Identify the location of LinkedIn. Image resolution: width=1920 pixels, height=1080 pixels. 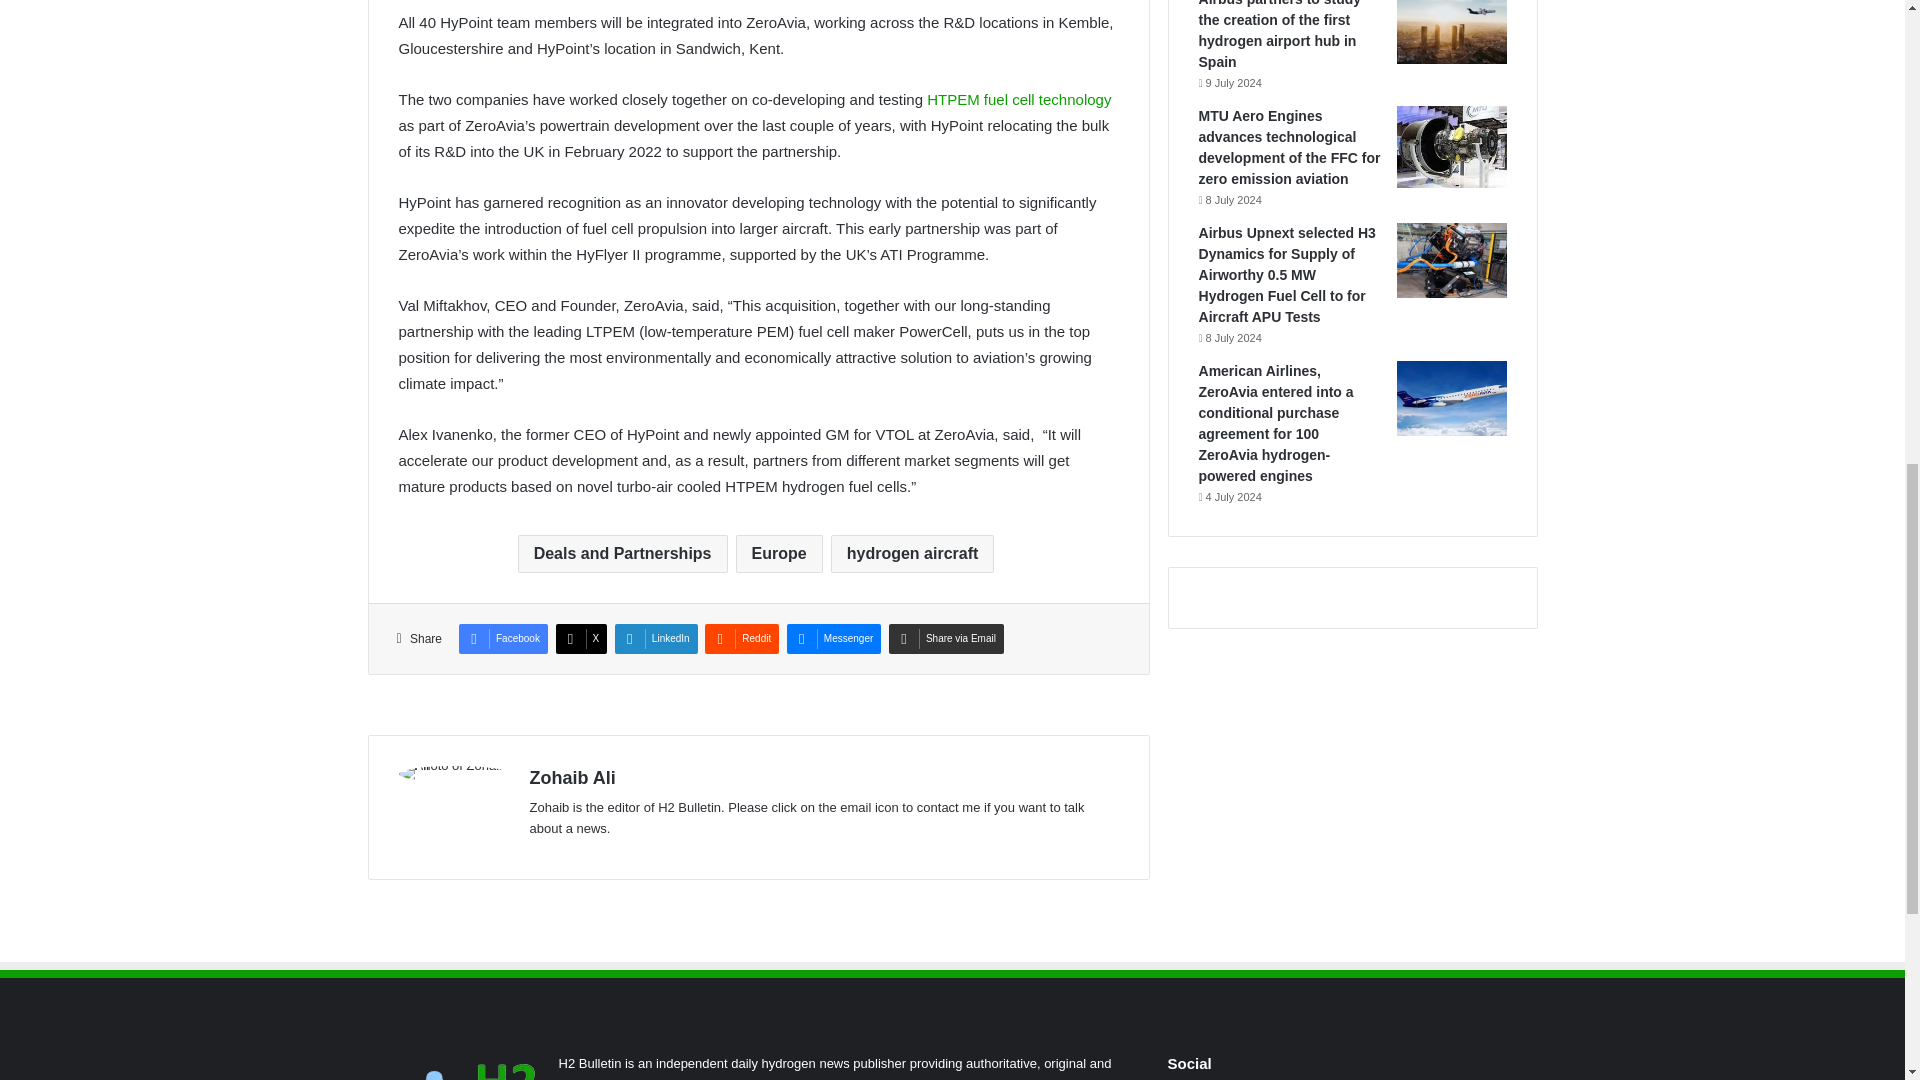
(656, 639).